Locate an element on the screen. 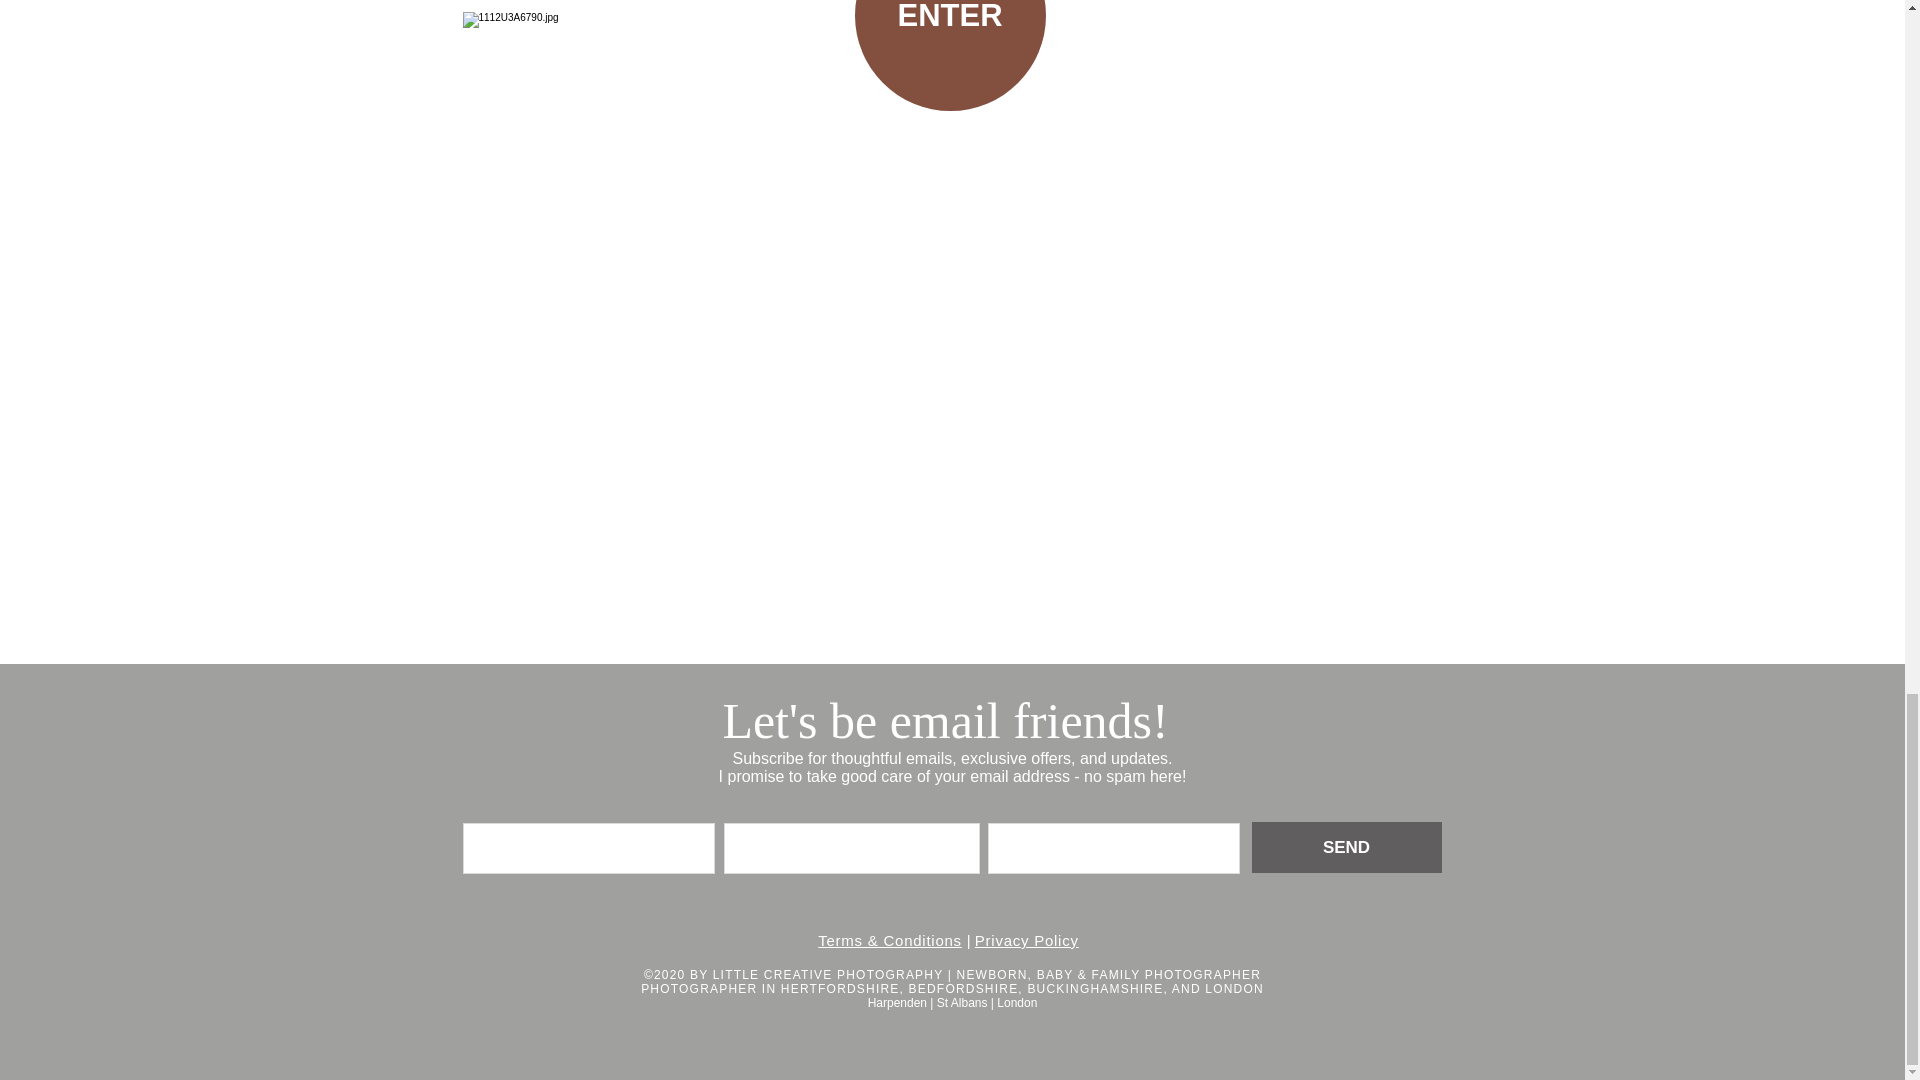  Privacy Policy is located at coordinates (1027, 940).